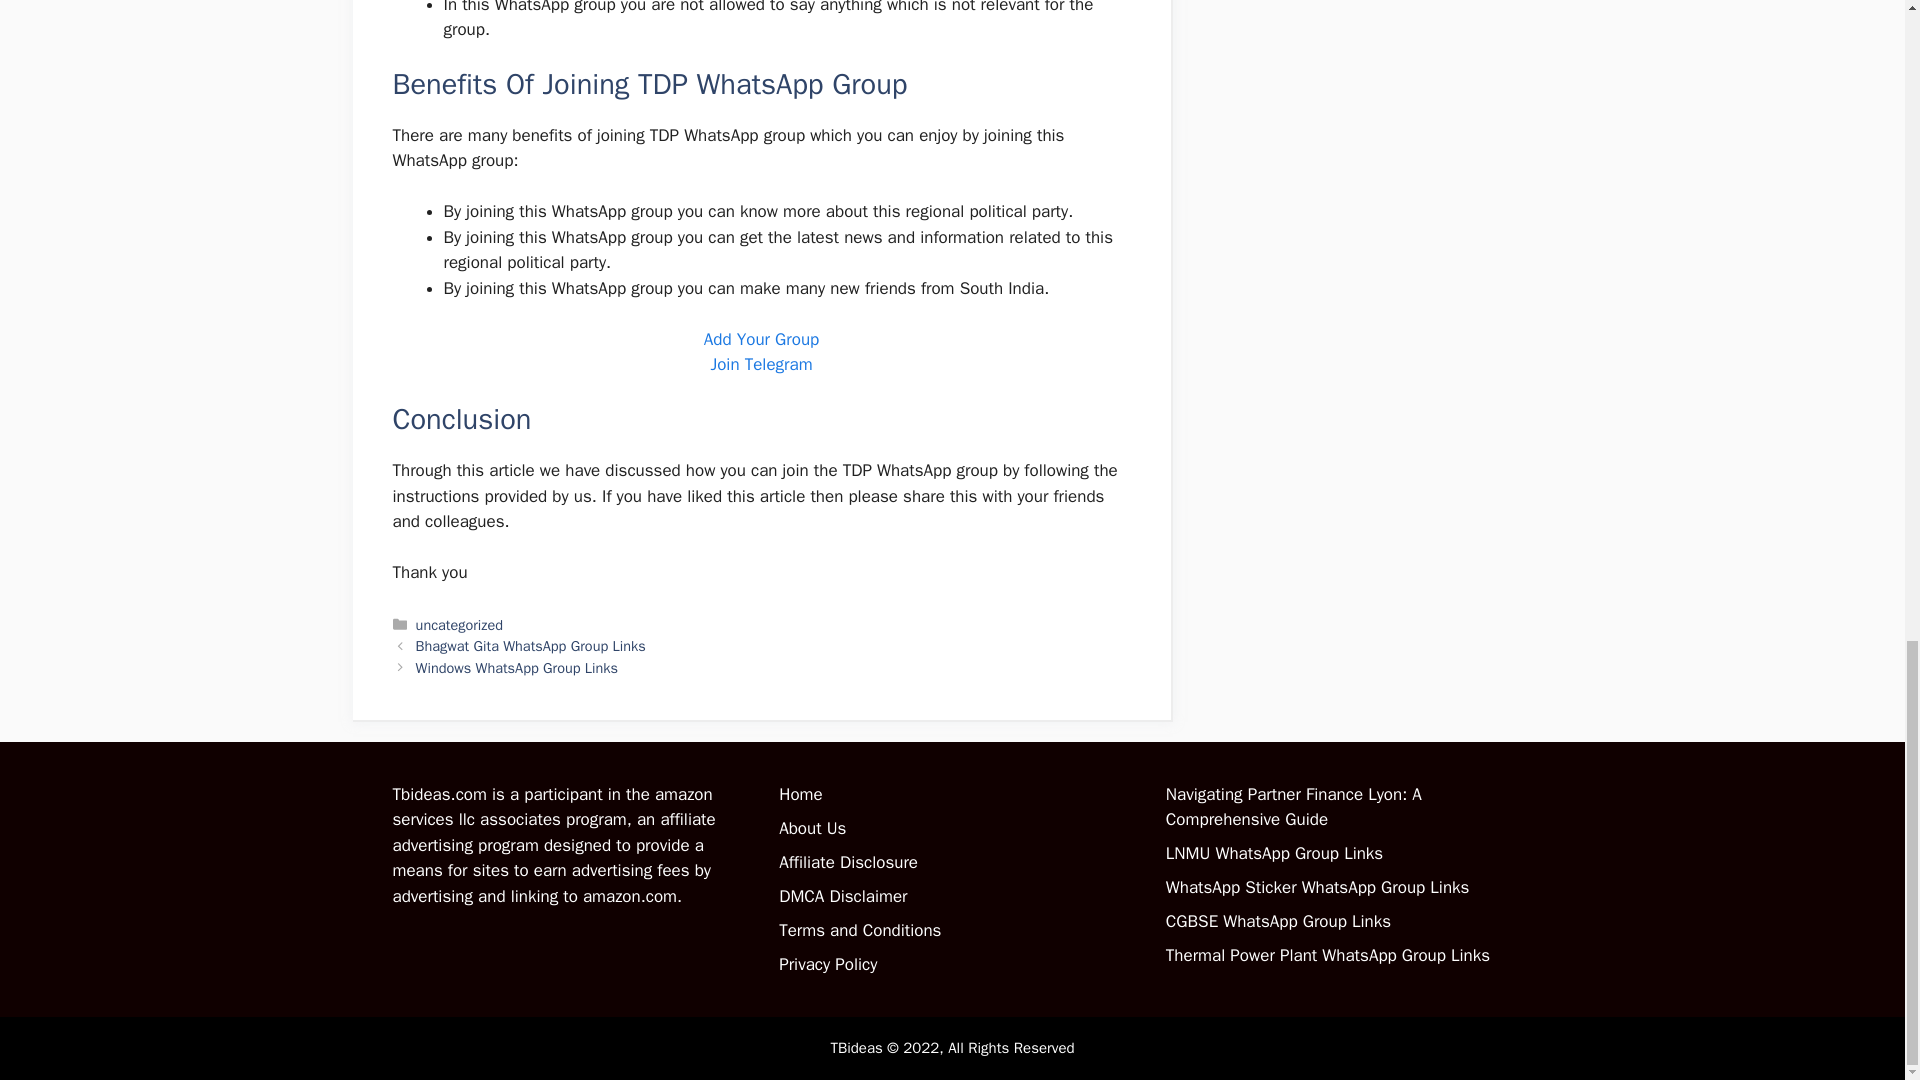  Describe the element at coordinates (761, 364) in the screenshot. I see `Join Telegram` at that location.